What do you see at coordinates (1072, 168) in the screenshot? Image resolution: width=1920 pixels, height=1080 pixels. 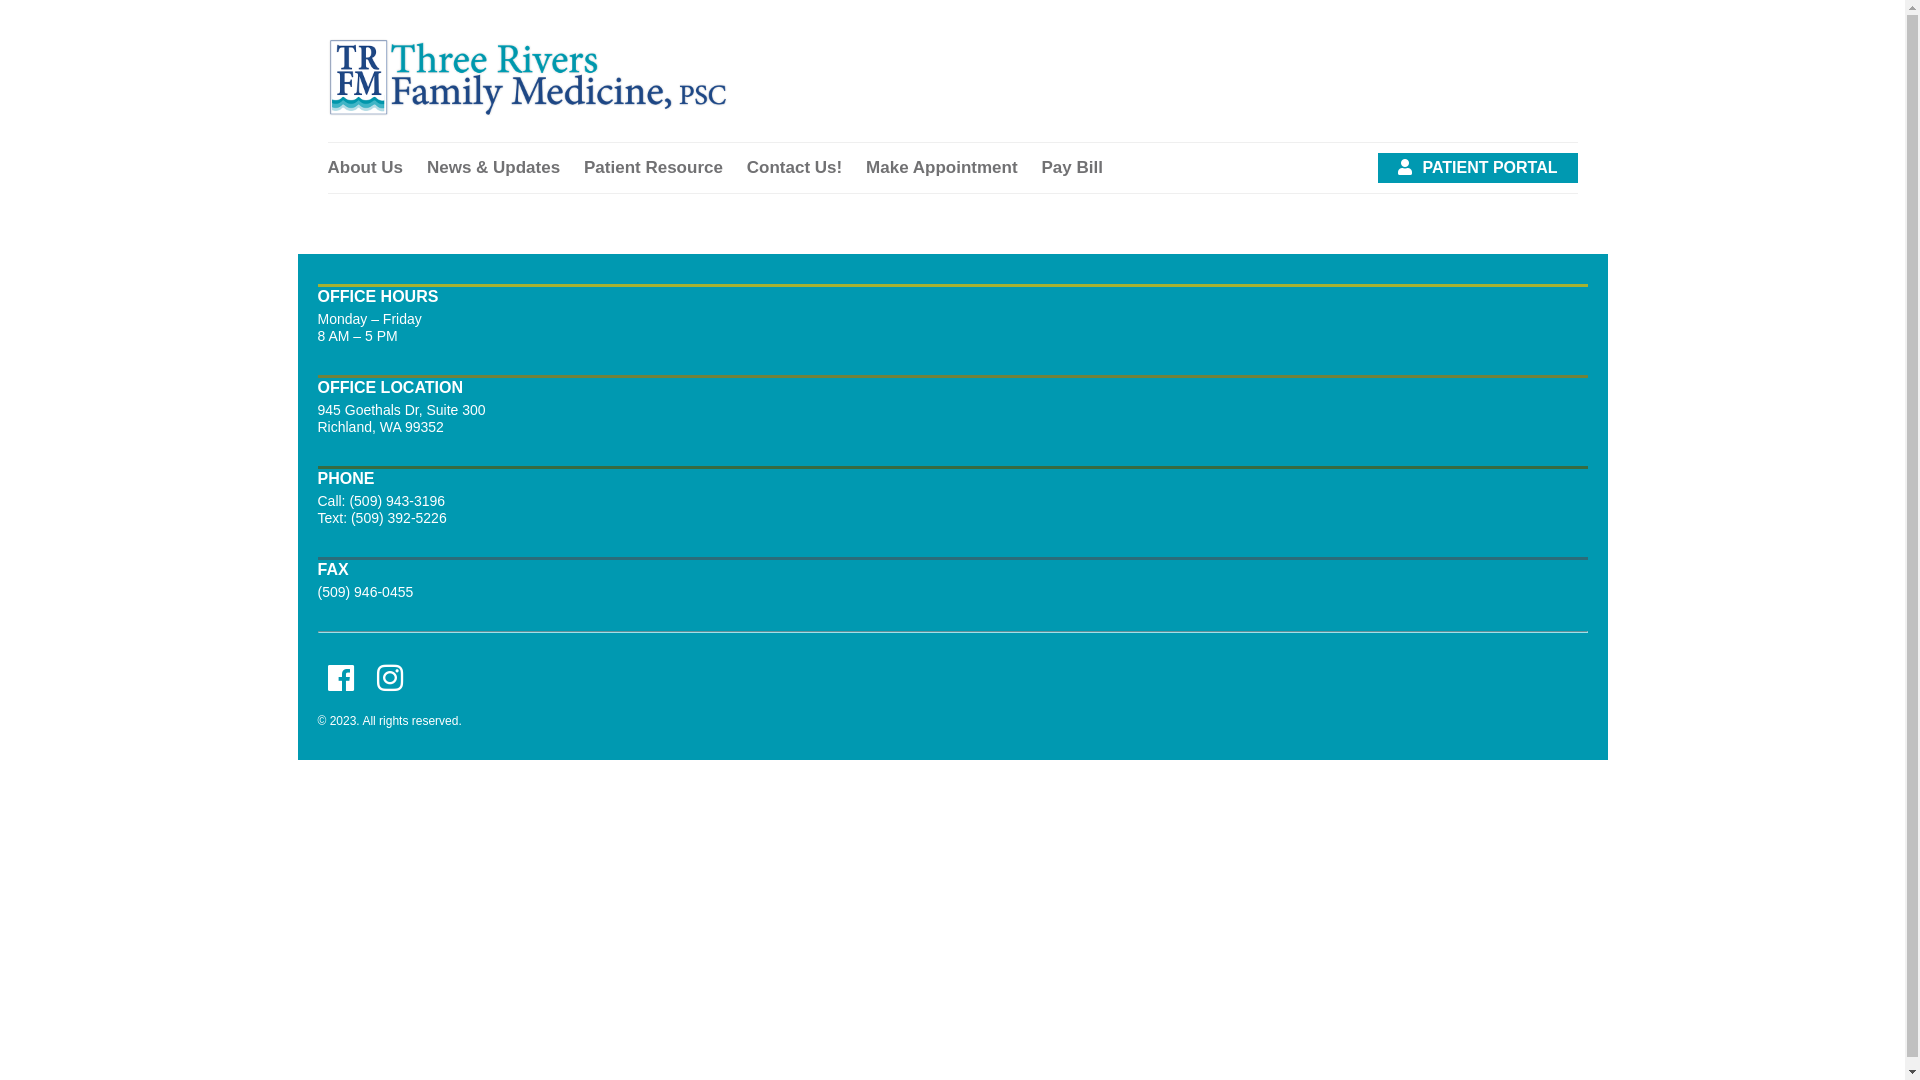 I see `Pay Bill` at bounding box center [1072, 168].